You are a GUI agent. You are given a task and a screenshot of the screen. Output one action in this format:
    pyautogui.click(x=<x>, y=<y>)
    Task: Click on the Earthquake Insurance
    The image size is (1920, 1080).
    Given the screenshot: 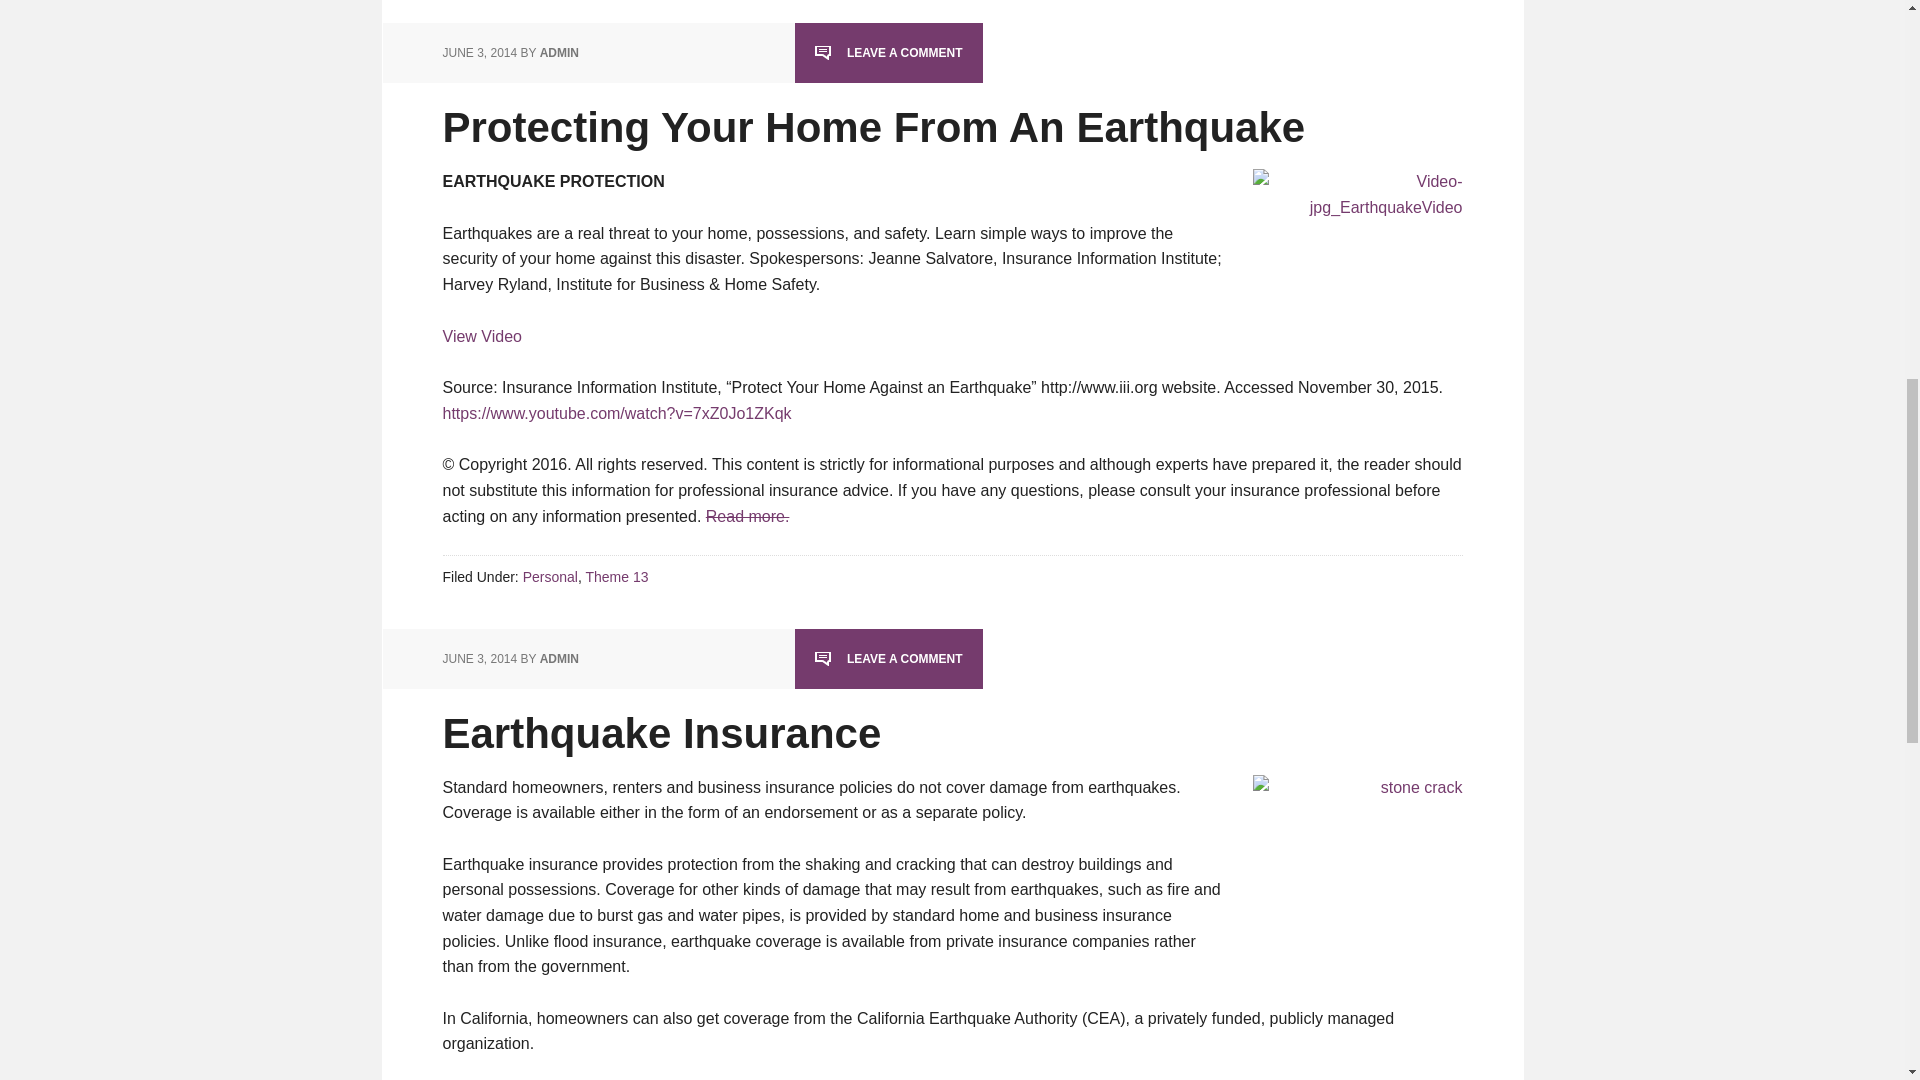 What is the action you would take?
    pyautogui.click(x=661, y=733)
    